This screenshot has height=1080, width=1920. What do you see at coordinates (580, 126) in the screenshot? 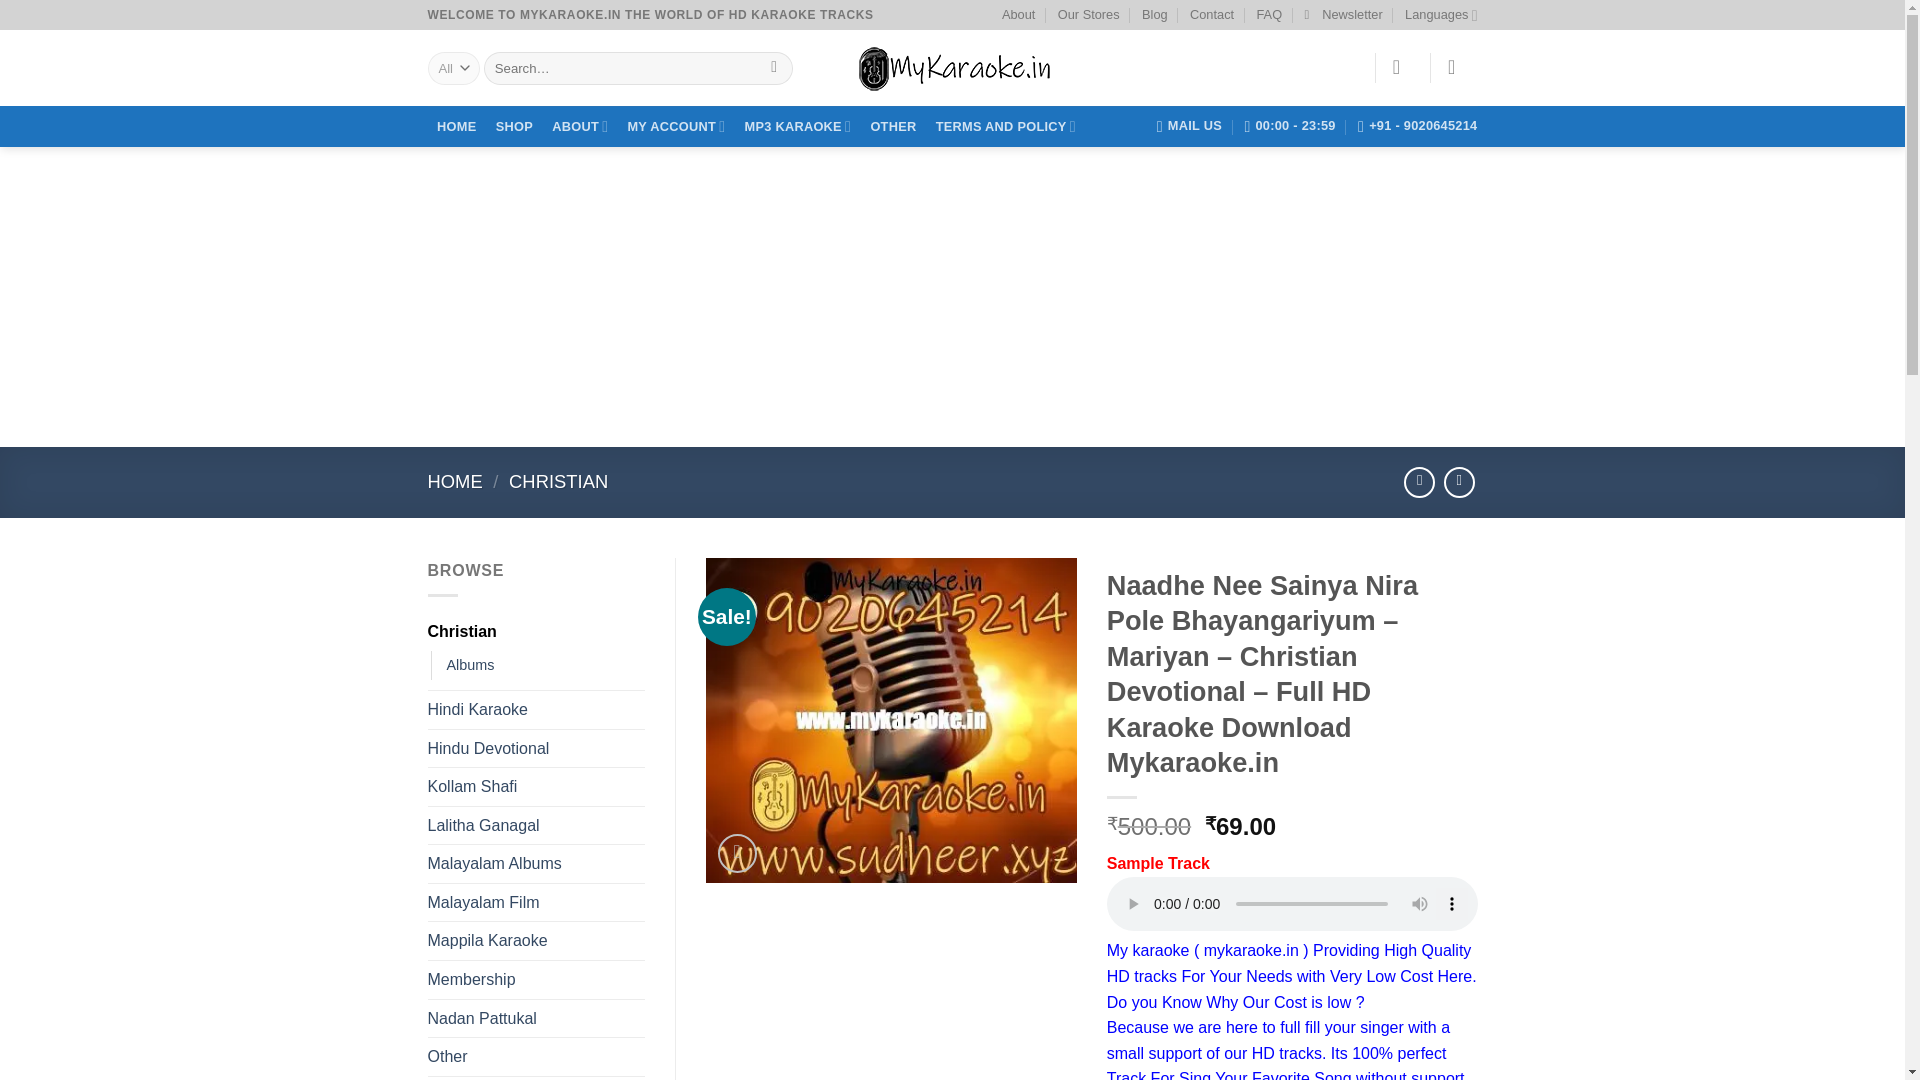
I see `ABOUT` at bounding box center [580, 126].